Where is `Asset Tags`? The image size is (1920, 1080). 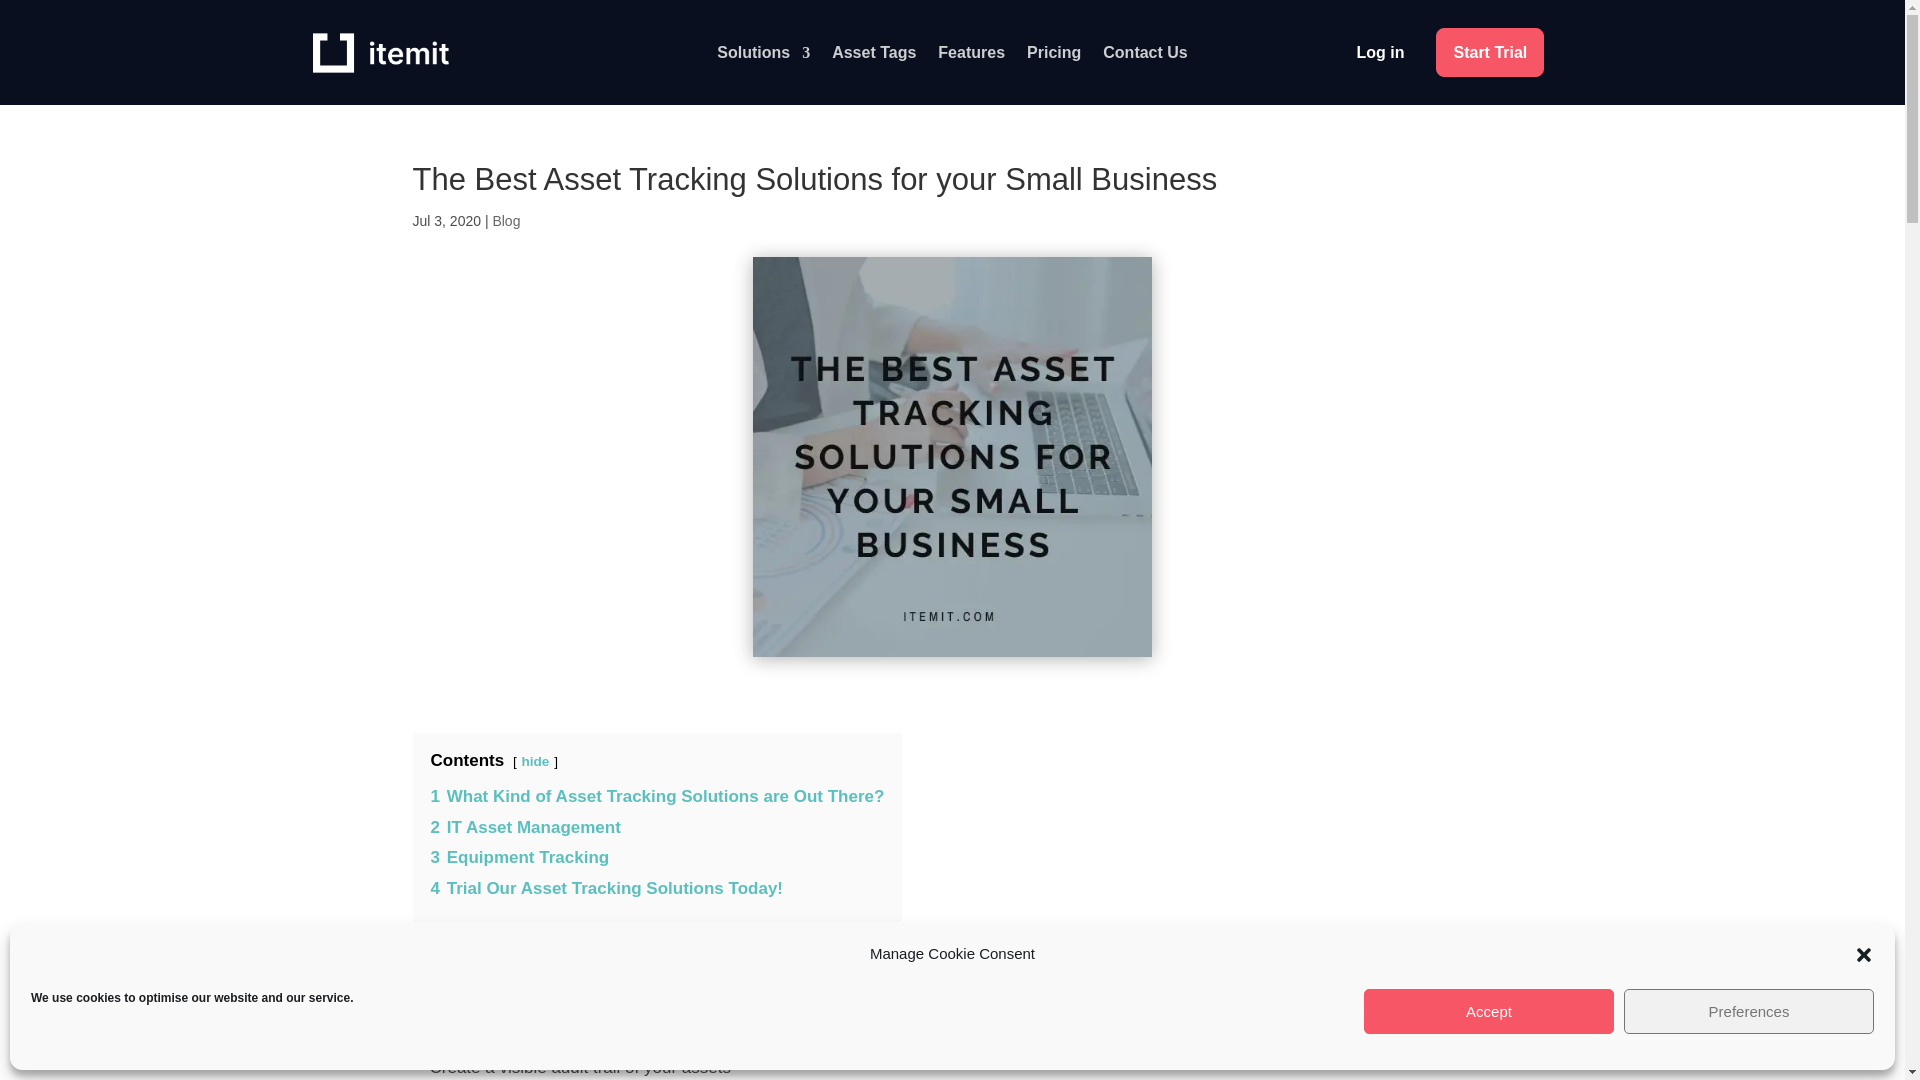 Asset Tags is located at coordinates (873, 57).